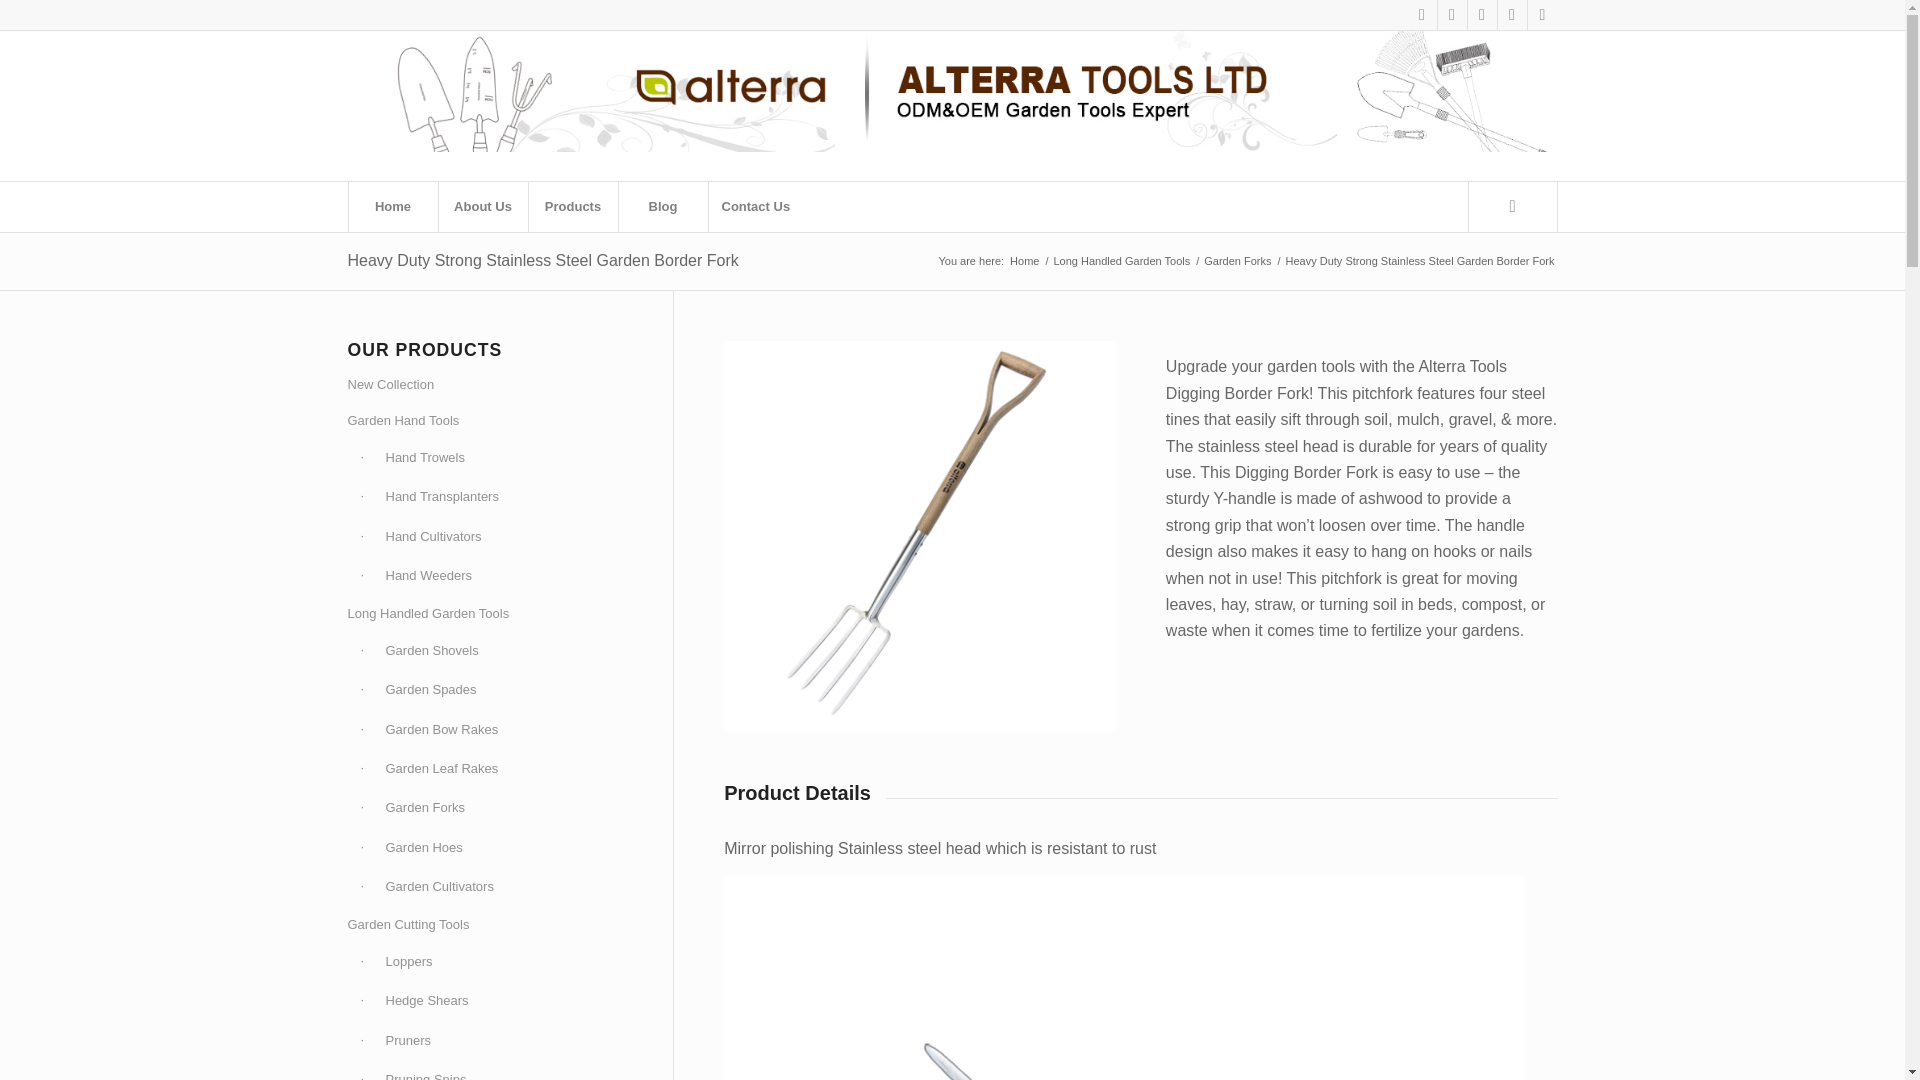 Image resolution: width=1920 pixels, height=1080 pixels. Describe the element at coordinates (1024, 260) in the screenshot. I see `Alterra Tools` at that location.